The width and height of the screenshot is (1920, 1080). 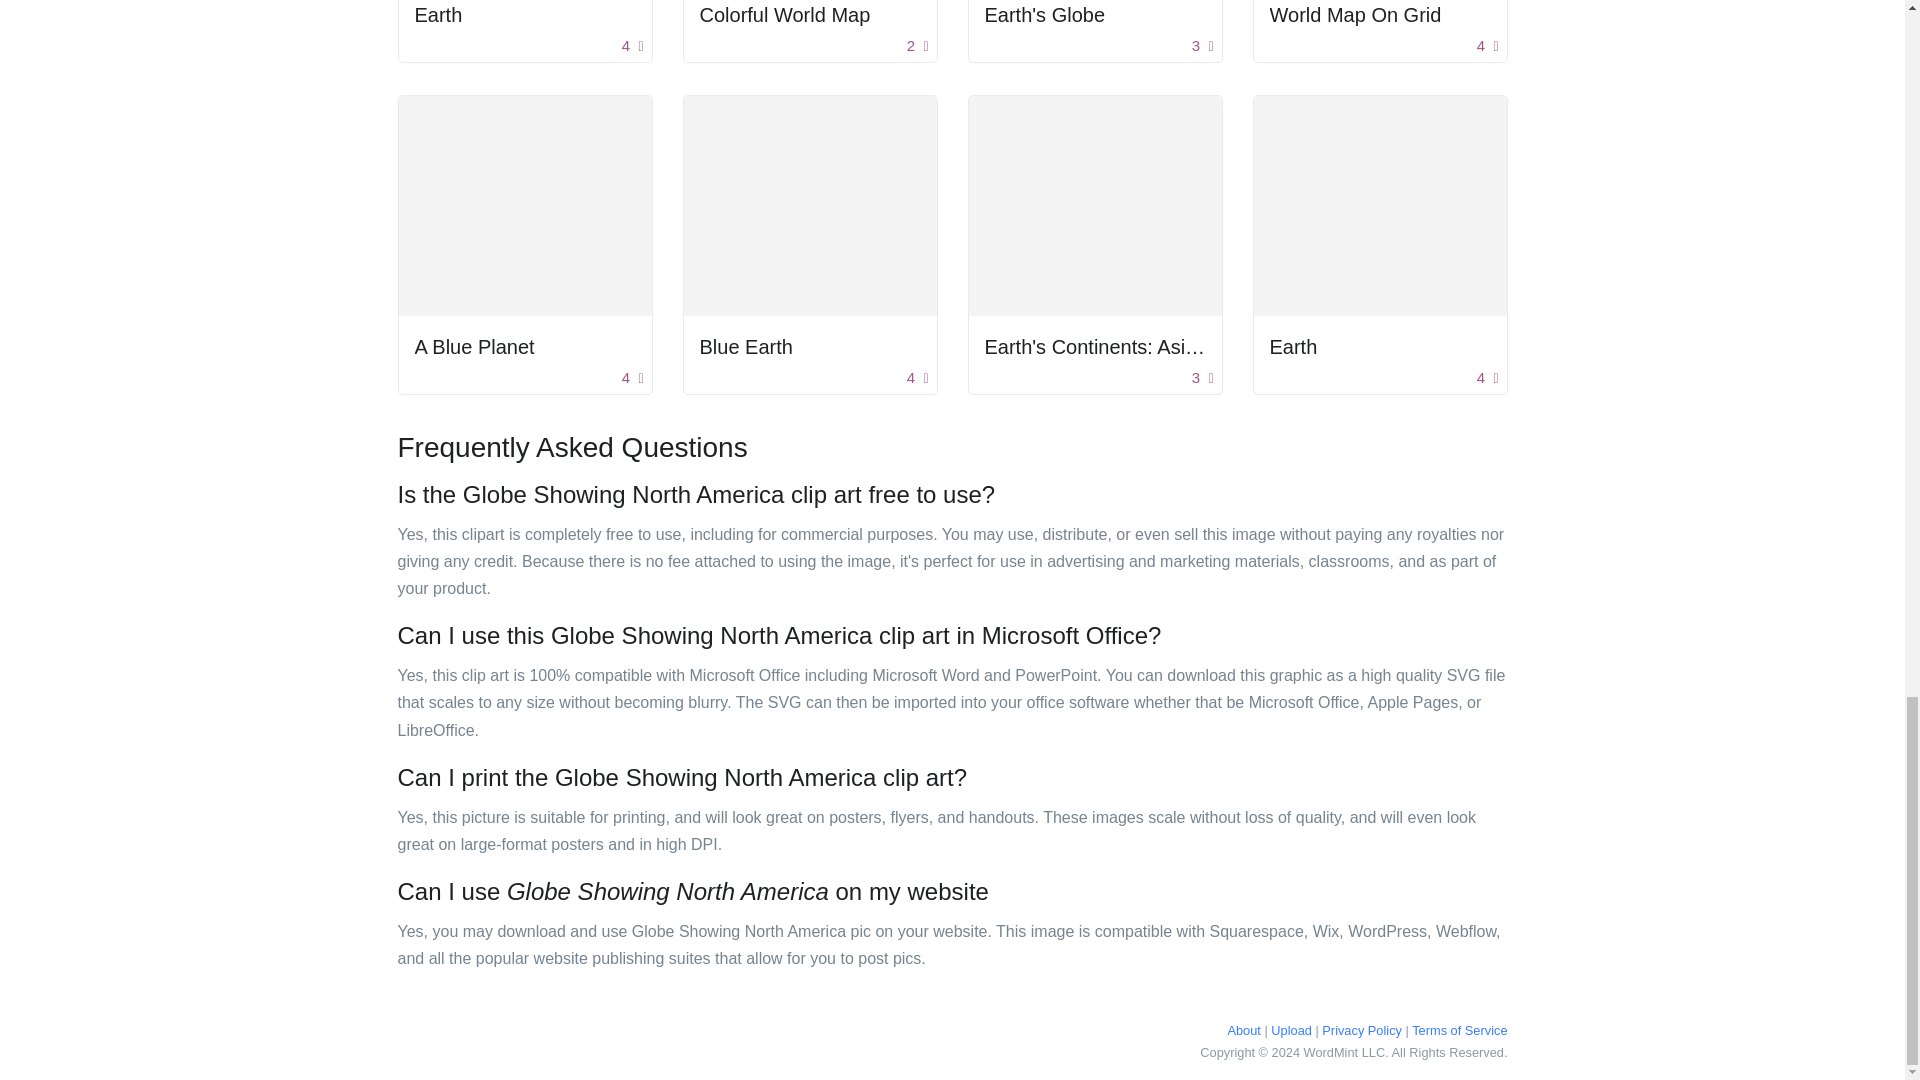 I want to click on Earth's Globe, so click(x=1044, y=14).